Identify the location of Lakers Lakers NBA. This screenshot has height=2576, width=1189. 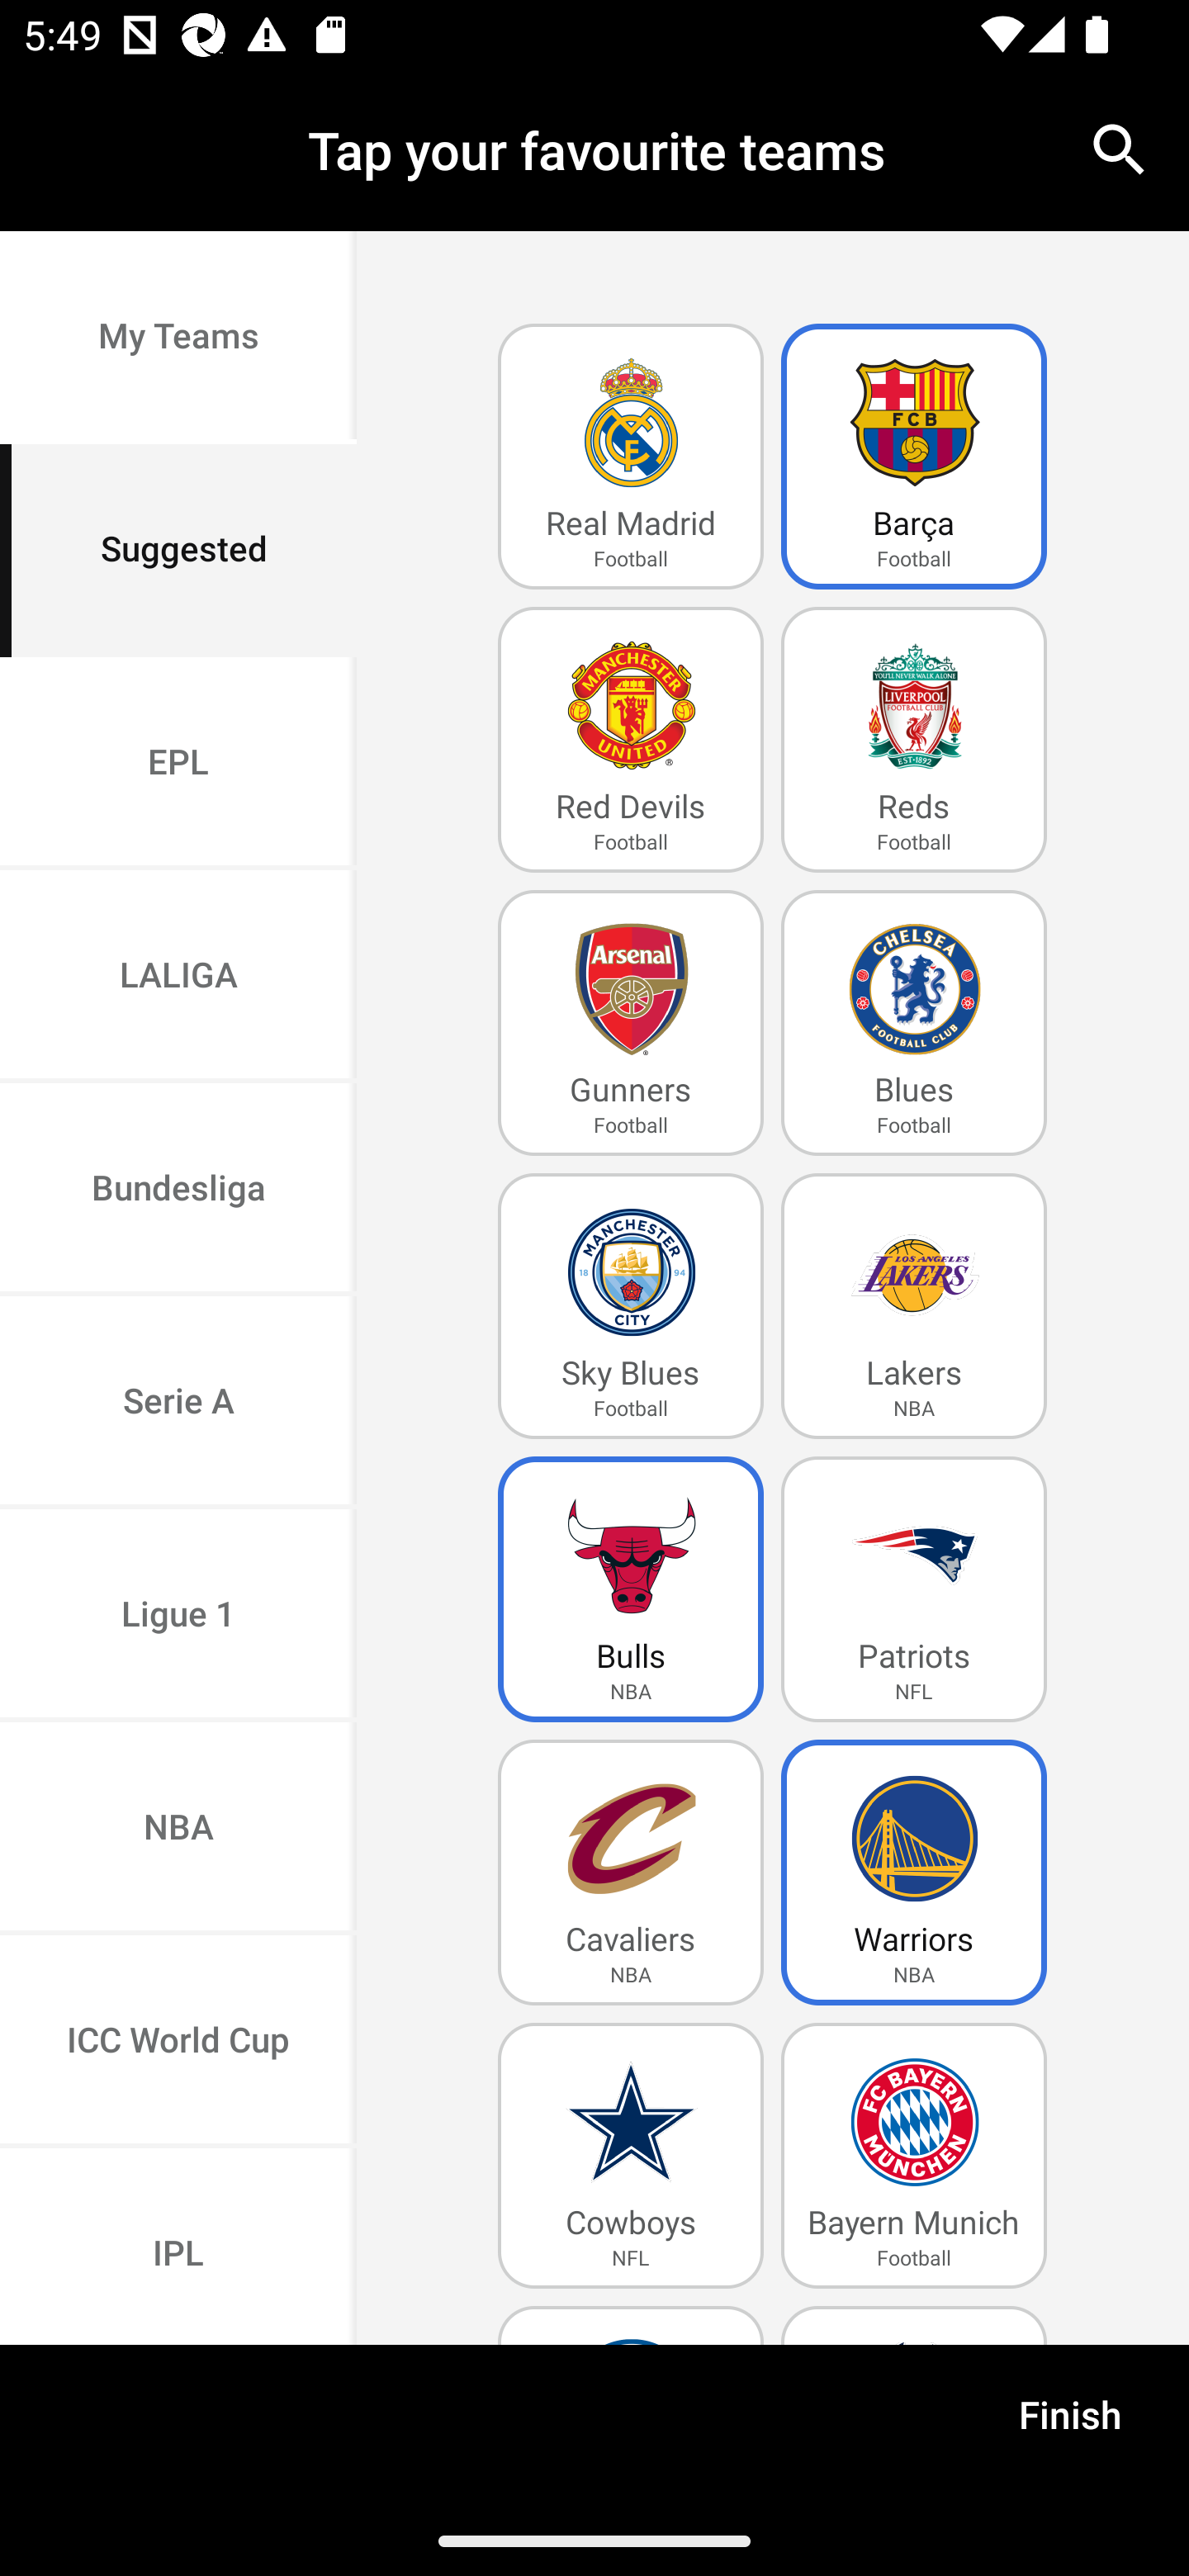
(914, 1306).